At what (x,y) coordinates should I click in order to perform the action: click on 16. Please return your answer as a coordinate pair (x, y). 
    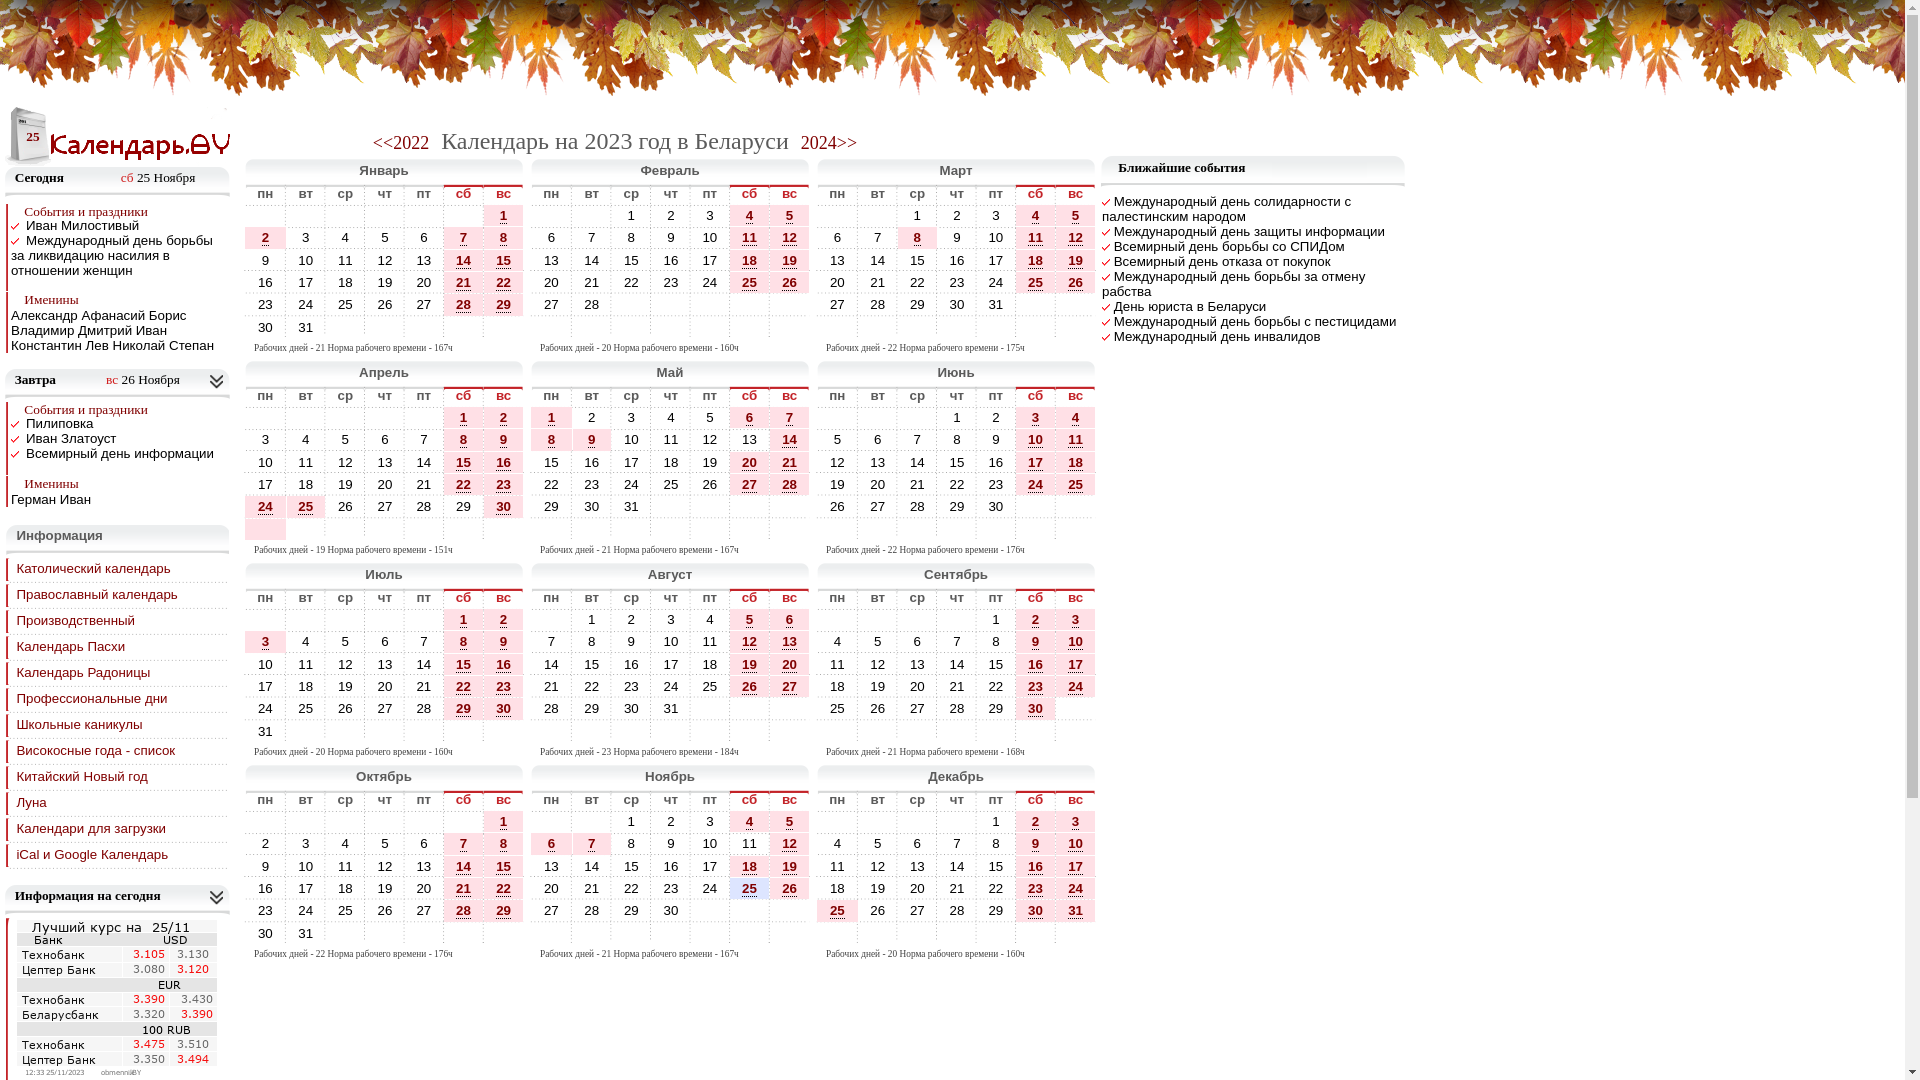
    Looking at the image, I should click on (504, 462).